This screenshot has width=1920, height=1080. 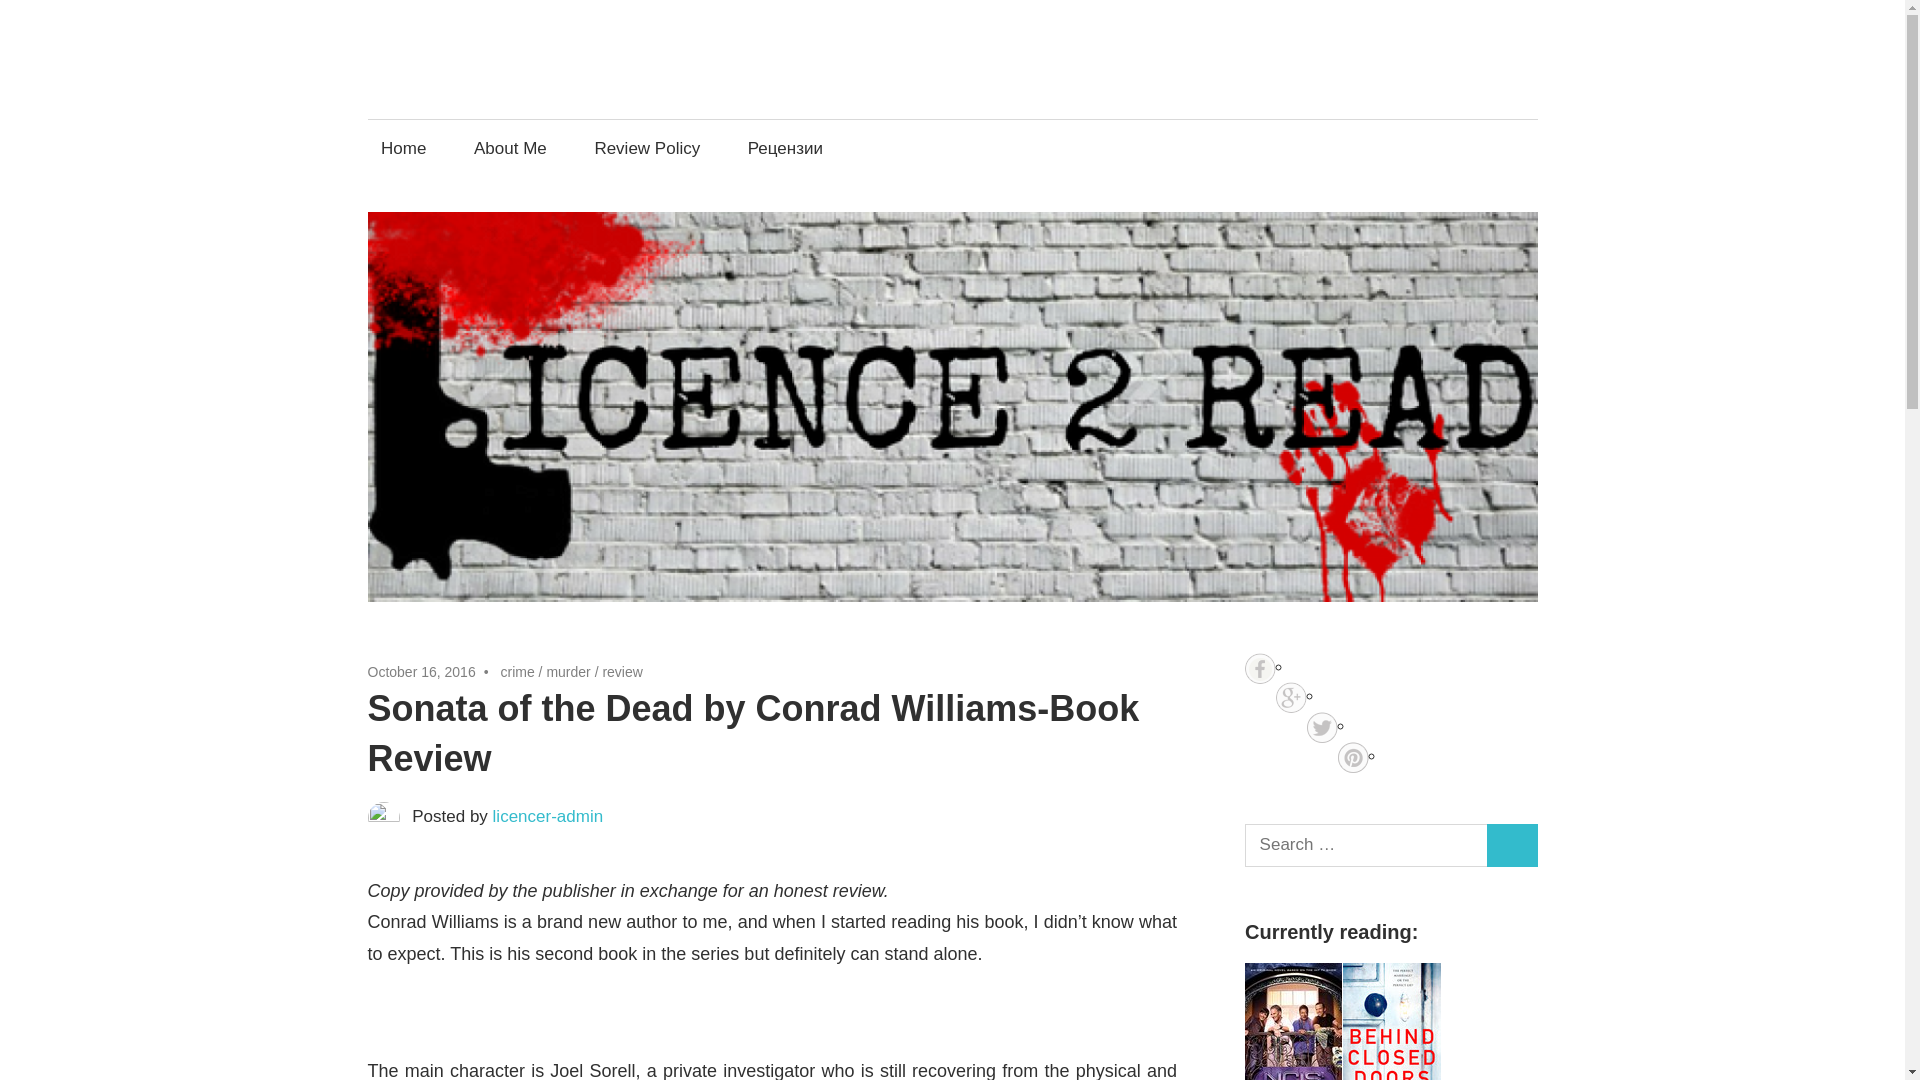 I want to click on October 16, 2016, so click(x=422, y=672).